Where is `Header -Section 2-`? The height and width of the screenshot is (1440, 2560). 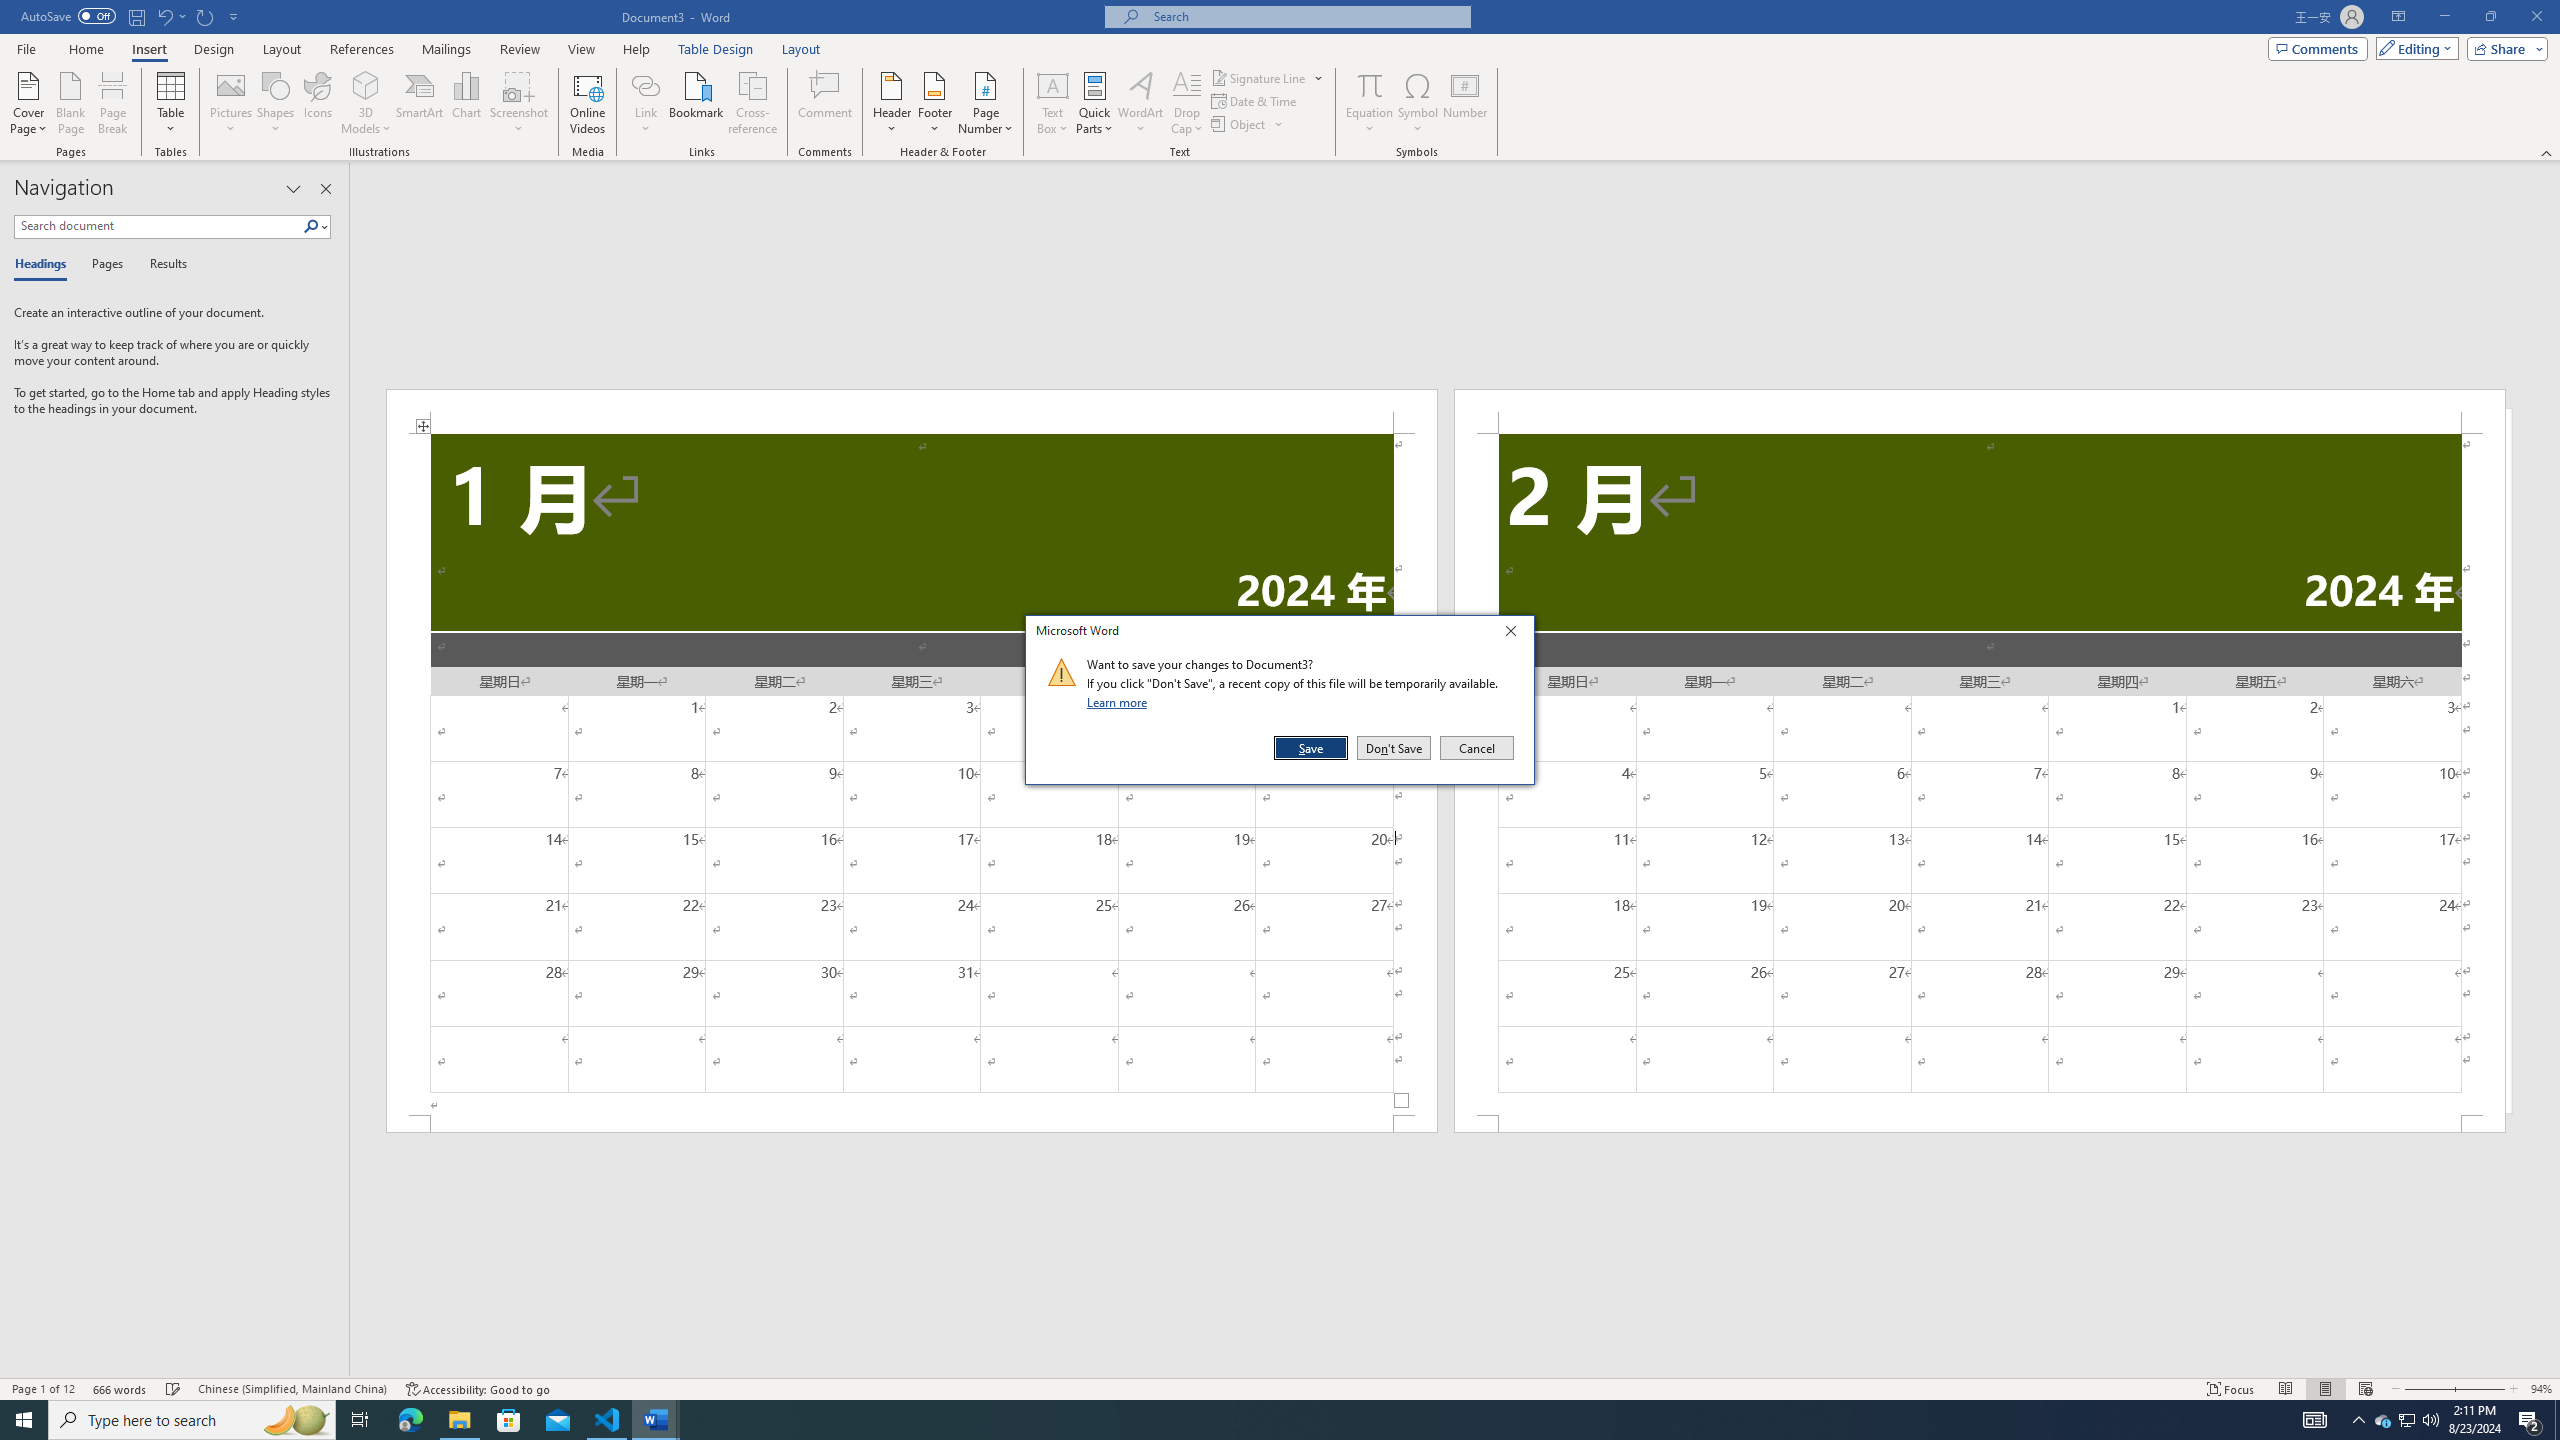 Header -Section 2- is located at coordinates (1980, 410).